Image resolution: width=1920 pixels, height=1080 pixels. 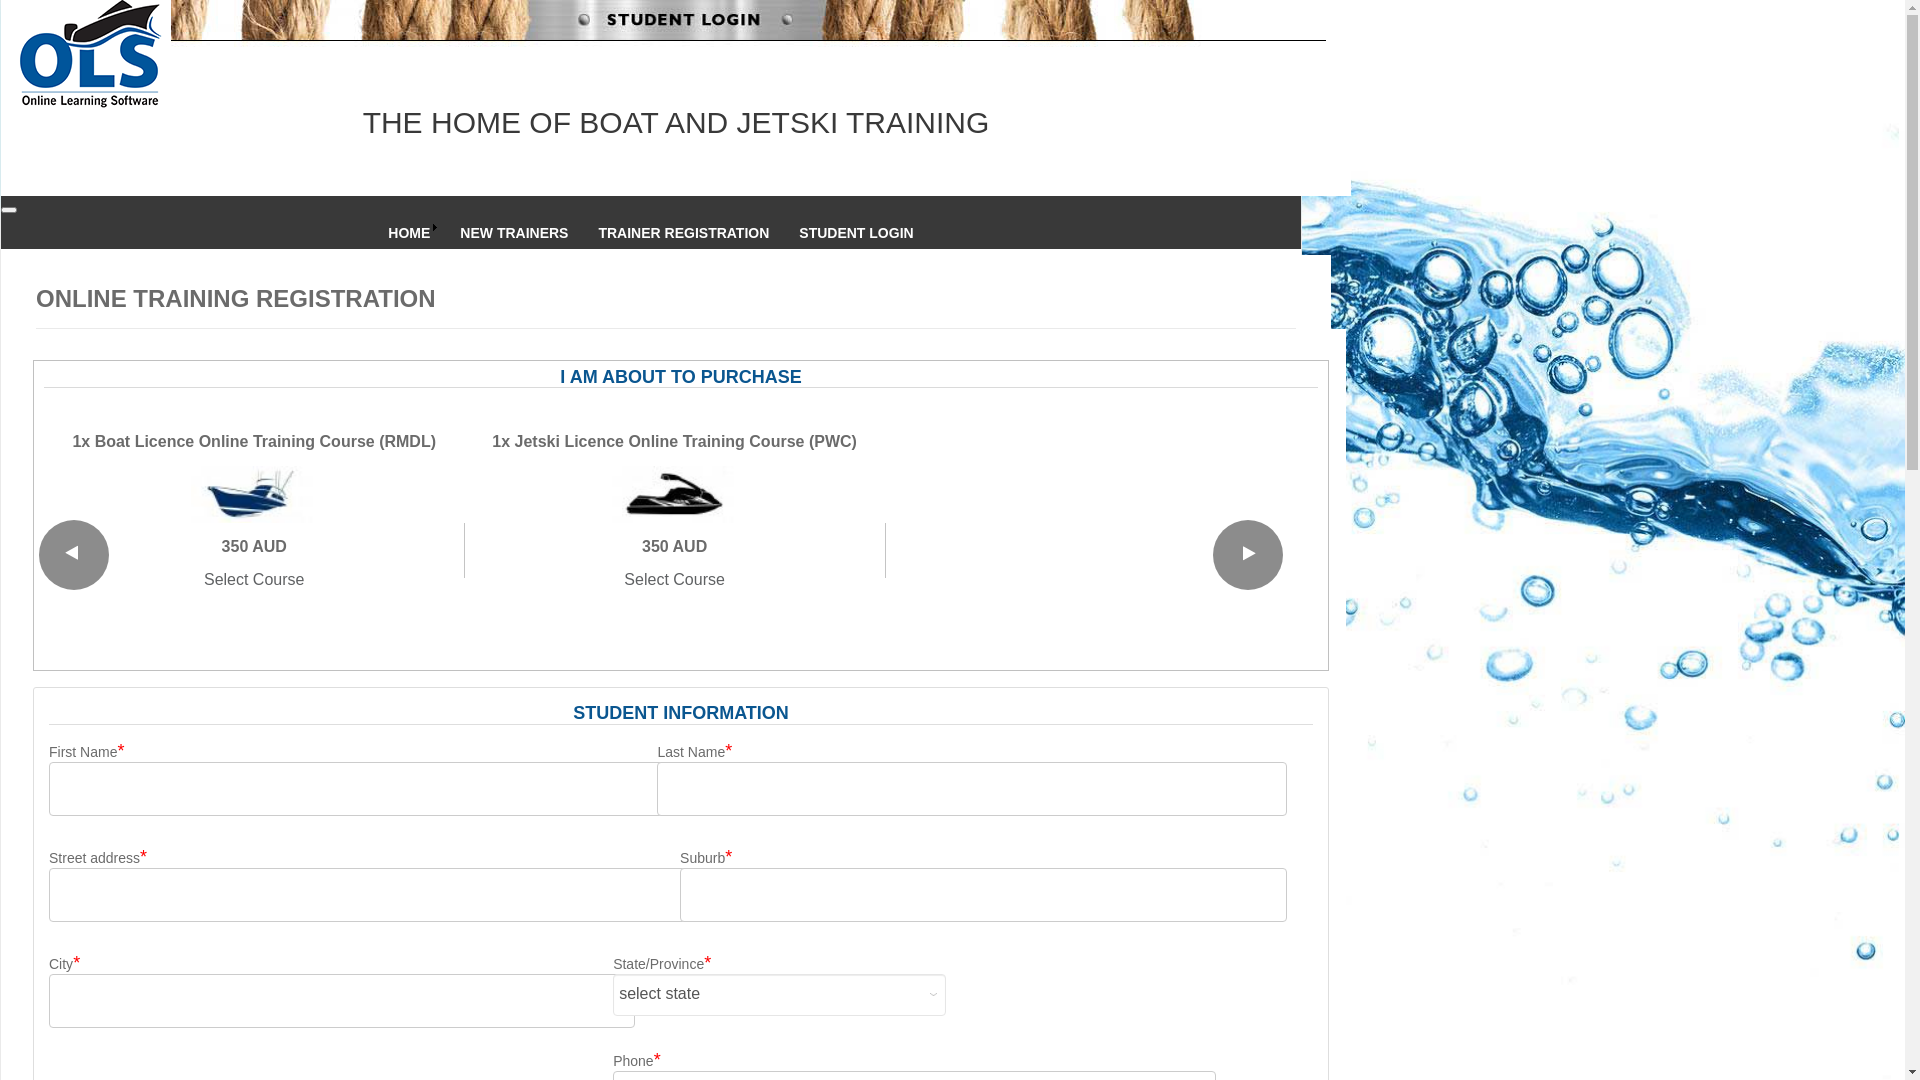 I want to click on NEW TRAINERS, so click(x=514, y=233).